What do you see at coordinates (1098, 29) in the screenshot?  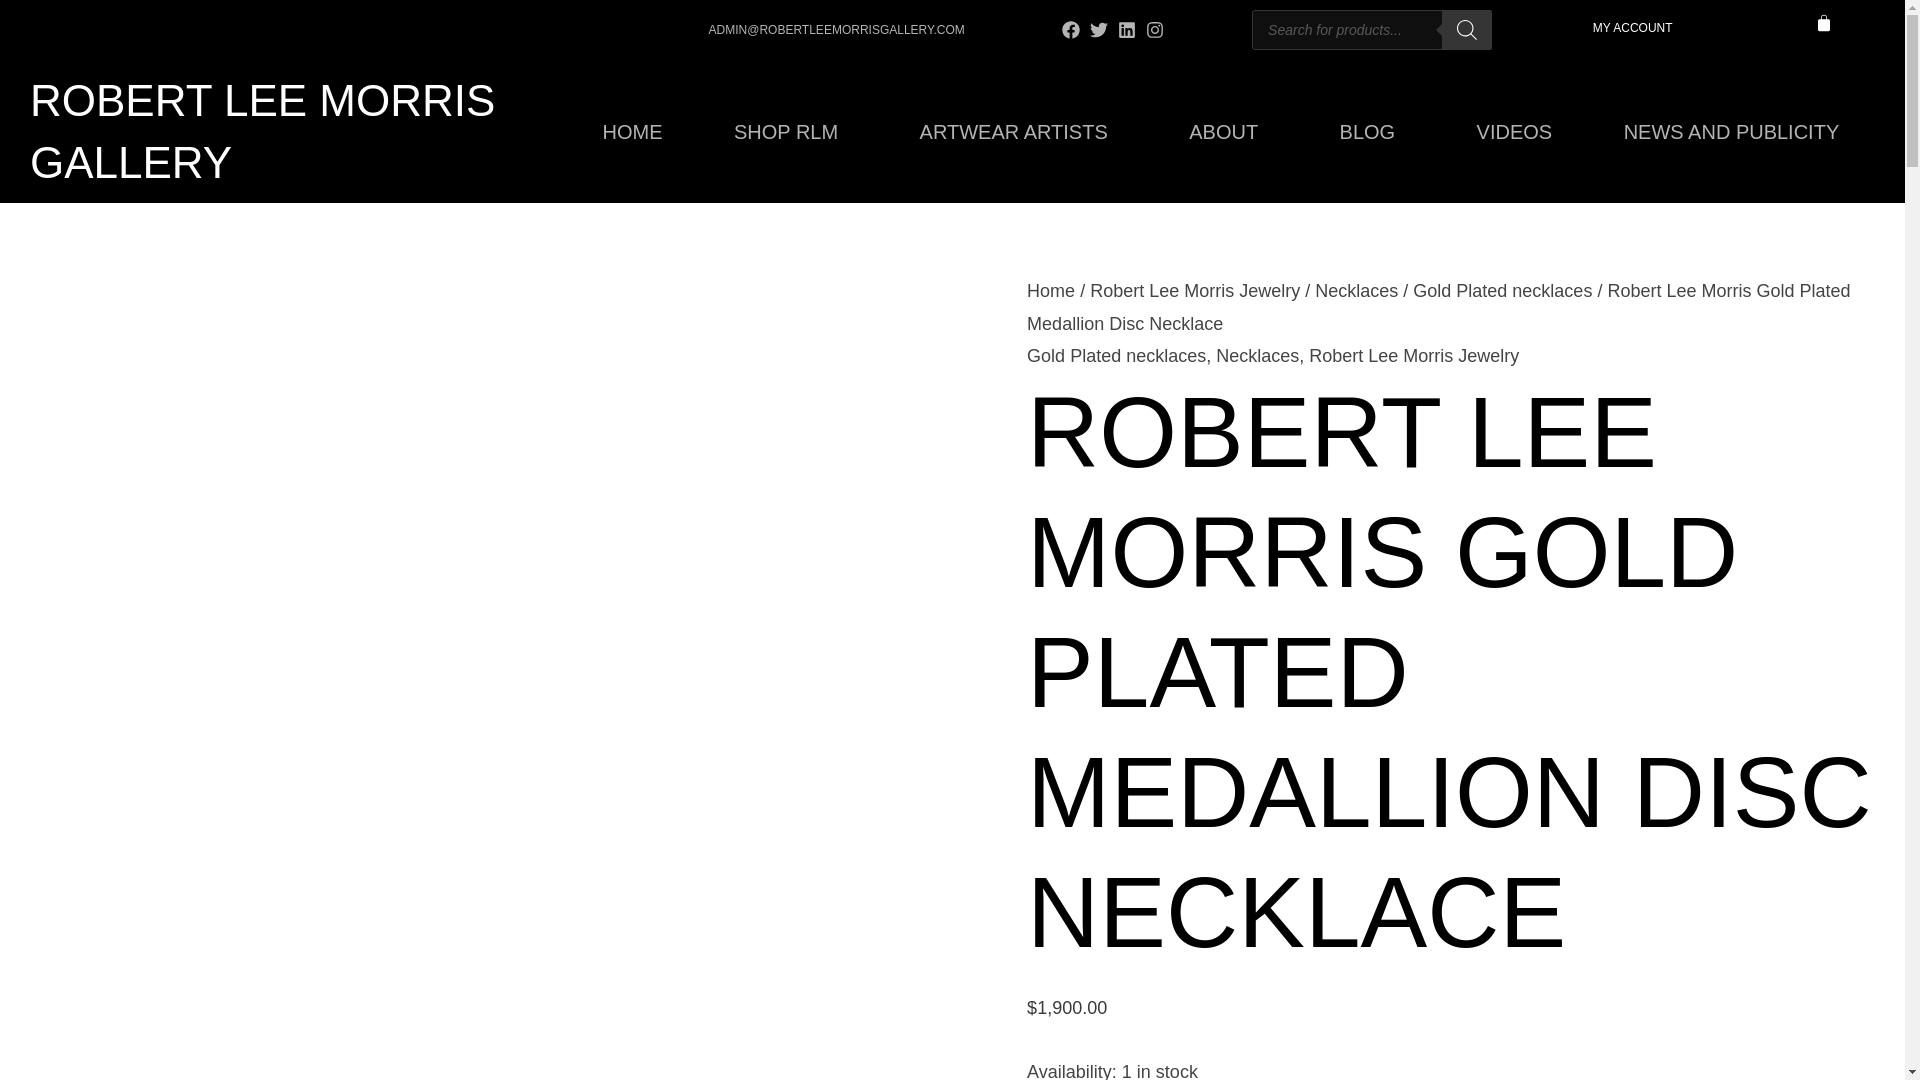 I see `Twitter` at bounding box center [1098, 29].